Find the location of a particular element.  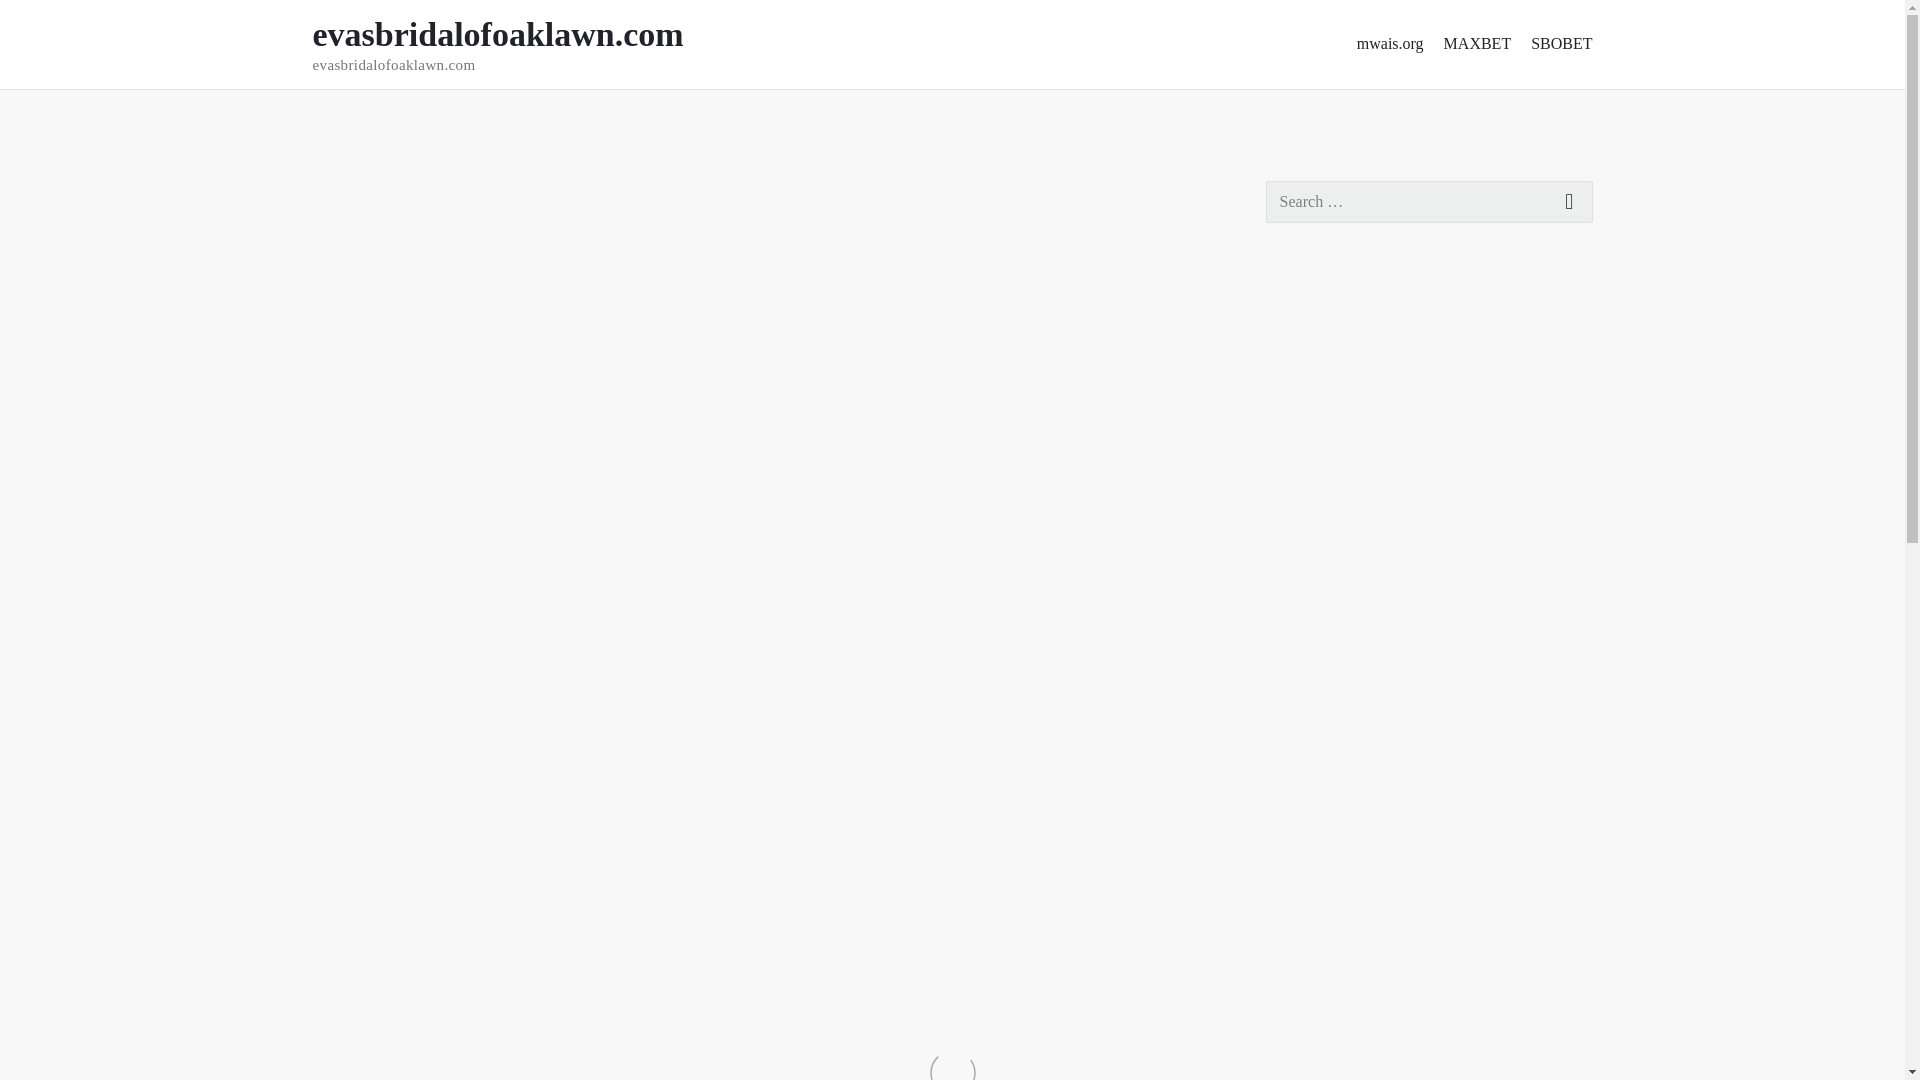

Search for: is located at coordinates (1570, 202).